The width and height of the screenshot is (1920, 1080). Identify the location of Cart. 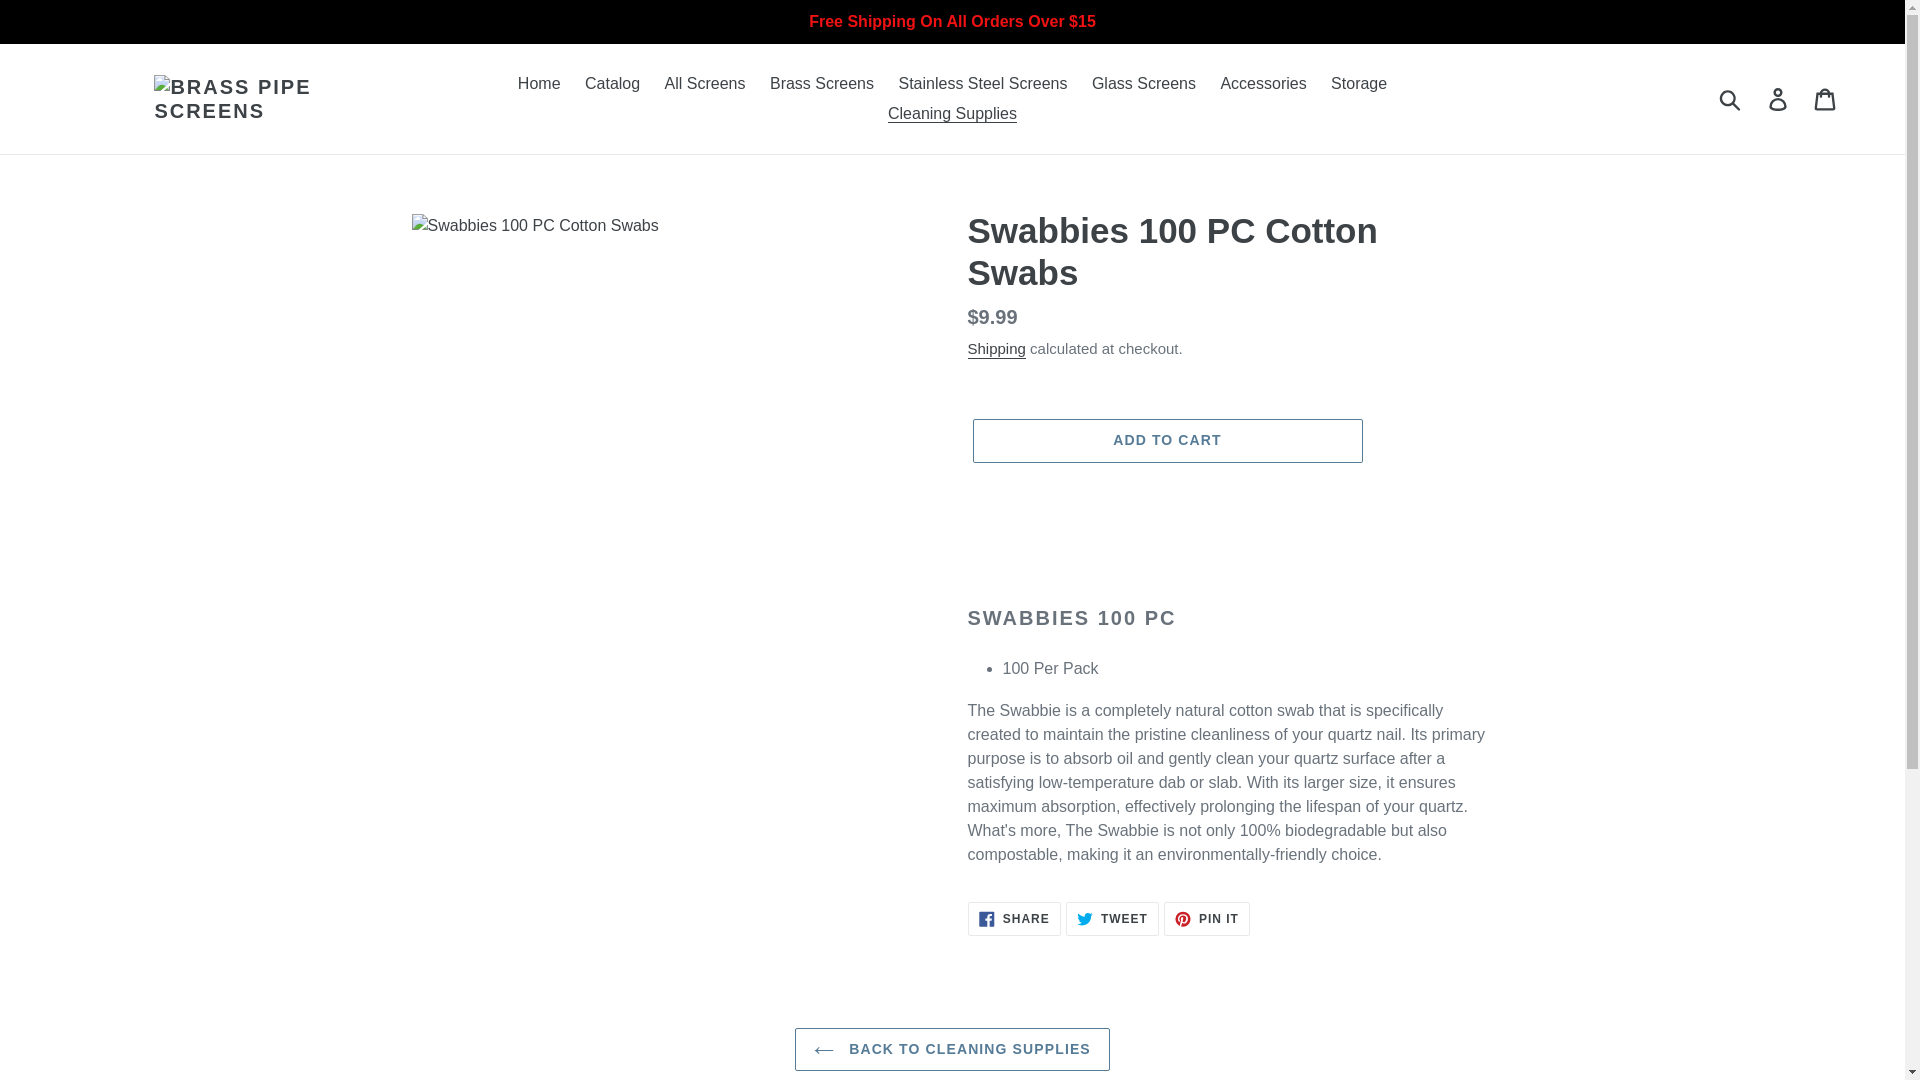
(1014, 918).